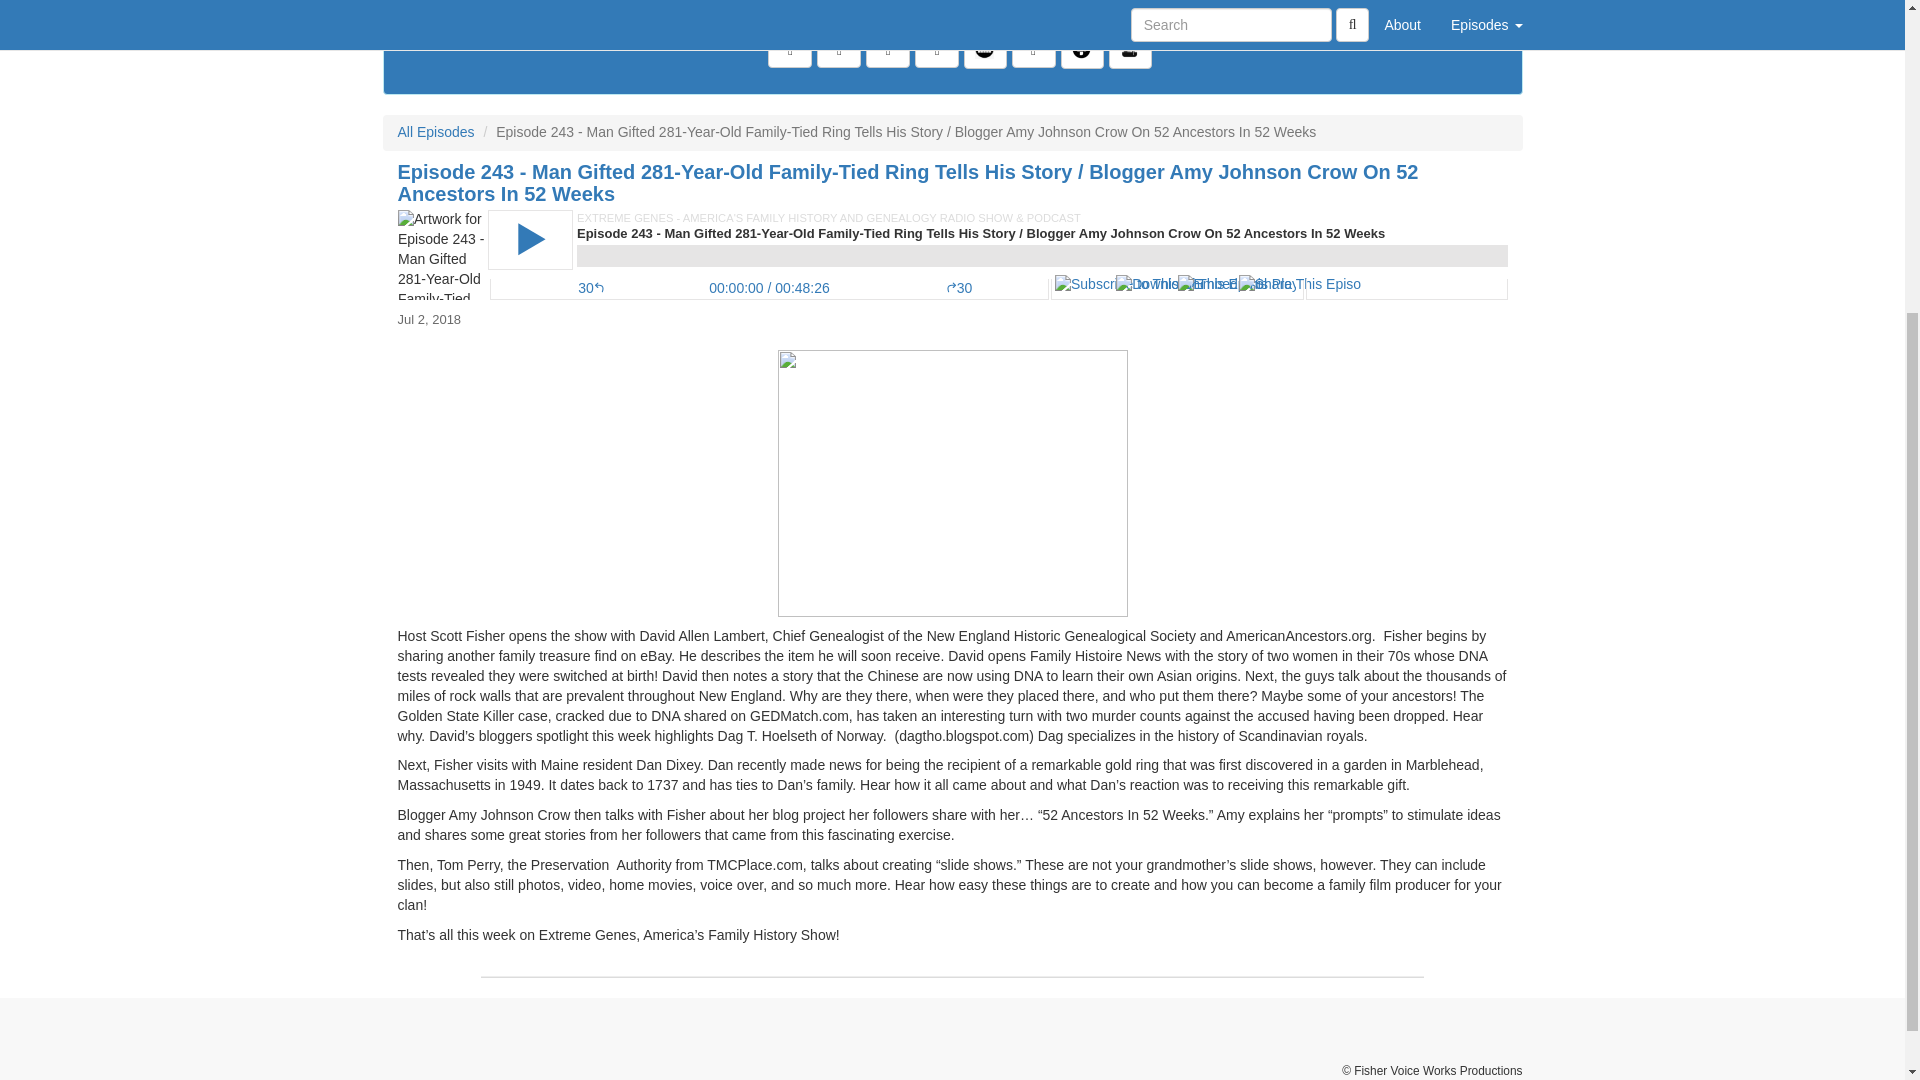  What do you see at coordinates (888, 50) in the screenshot?
I see `Email This Podcast` at bounding box center [888, 50].